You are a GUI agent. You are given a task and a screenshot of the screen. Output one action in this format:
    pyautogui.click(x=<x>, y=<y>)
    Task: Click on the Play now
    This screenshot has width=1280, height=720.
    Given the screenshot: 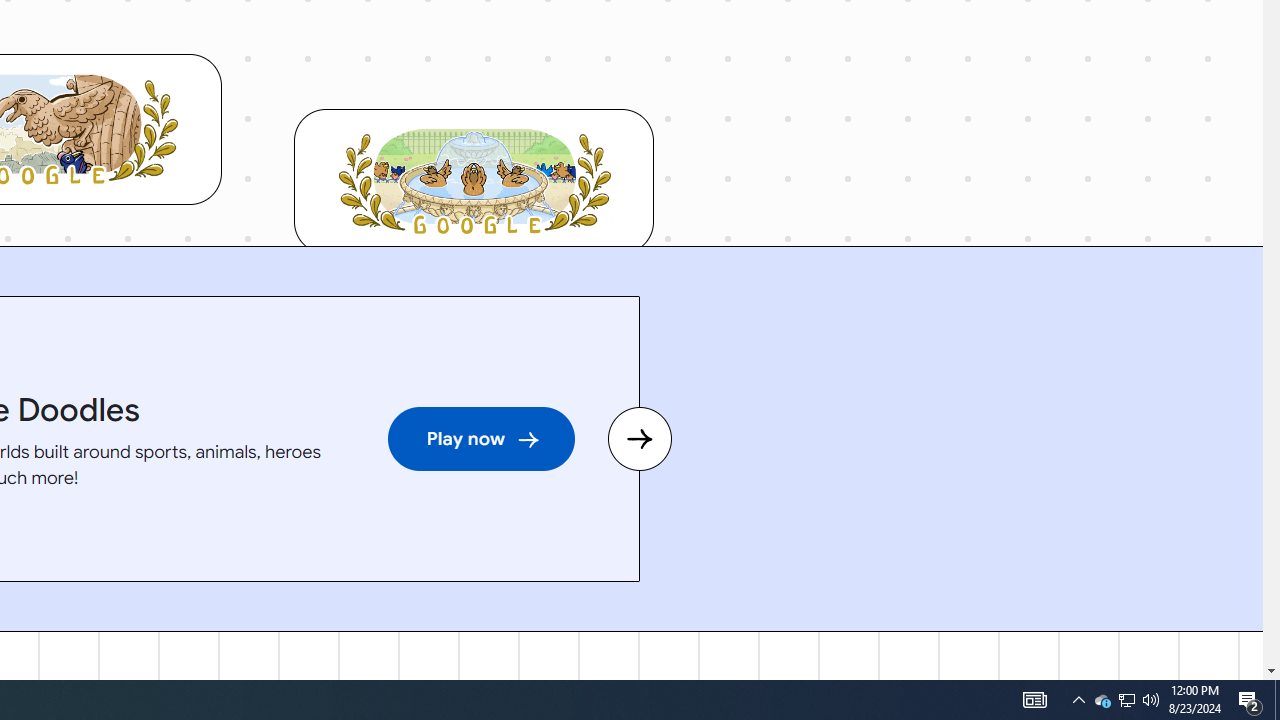 What is the action you would take?
    pyautogui.click(x=480, y=439)
    